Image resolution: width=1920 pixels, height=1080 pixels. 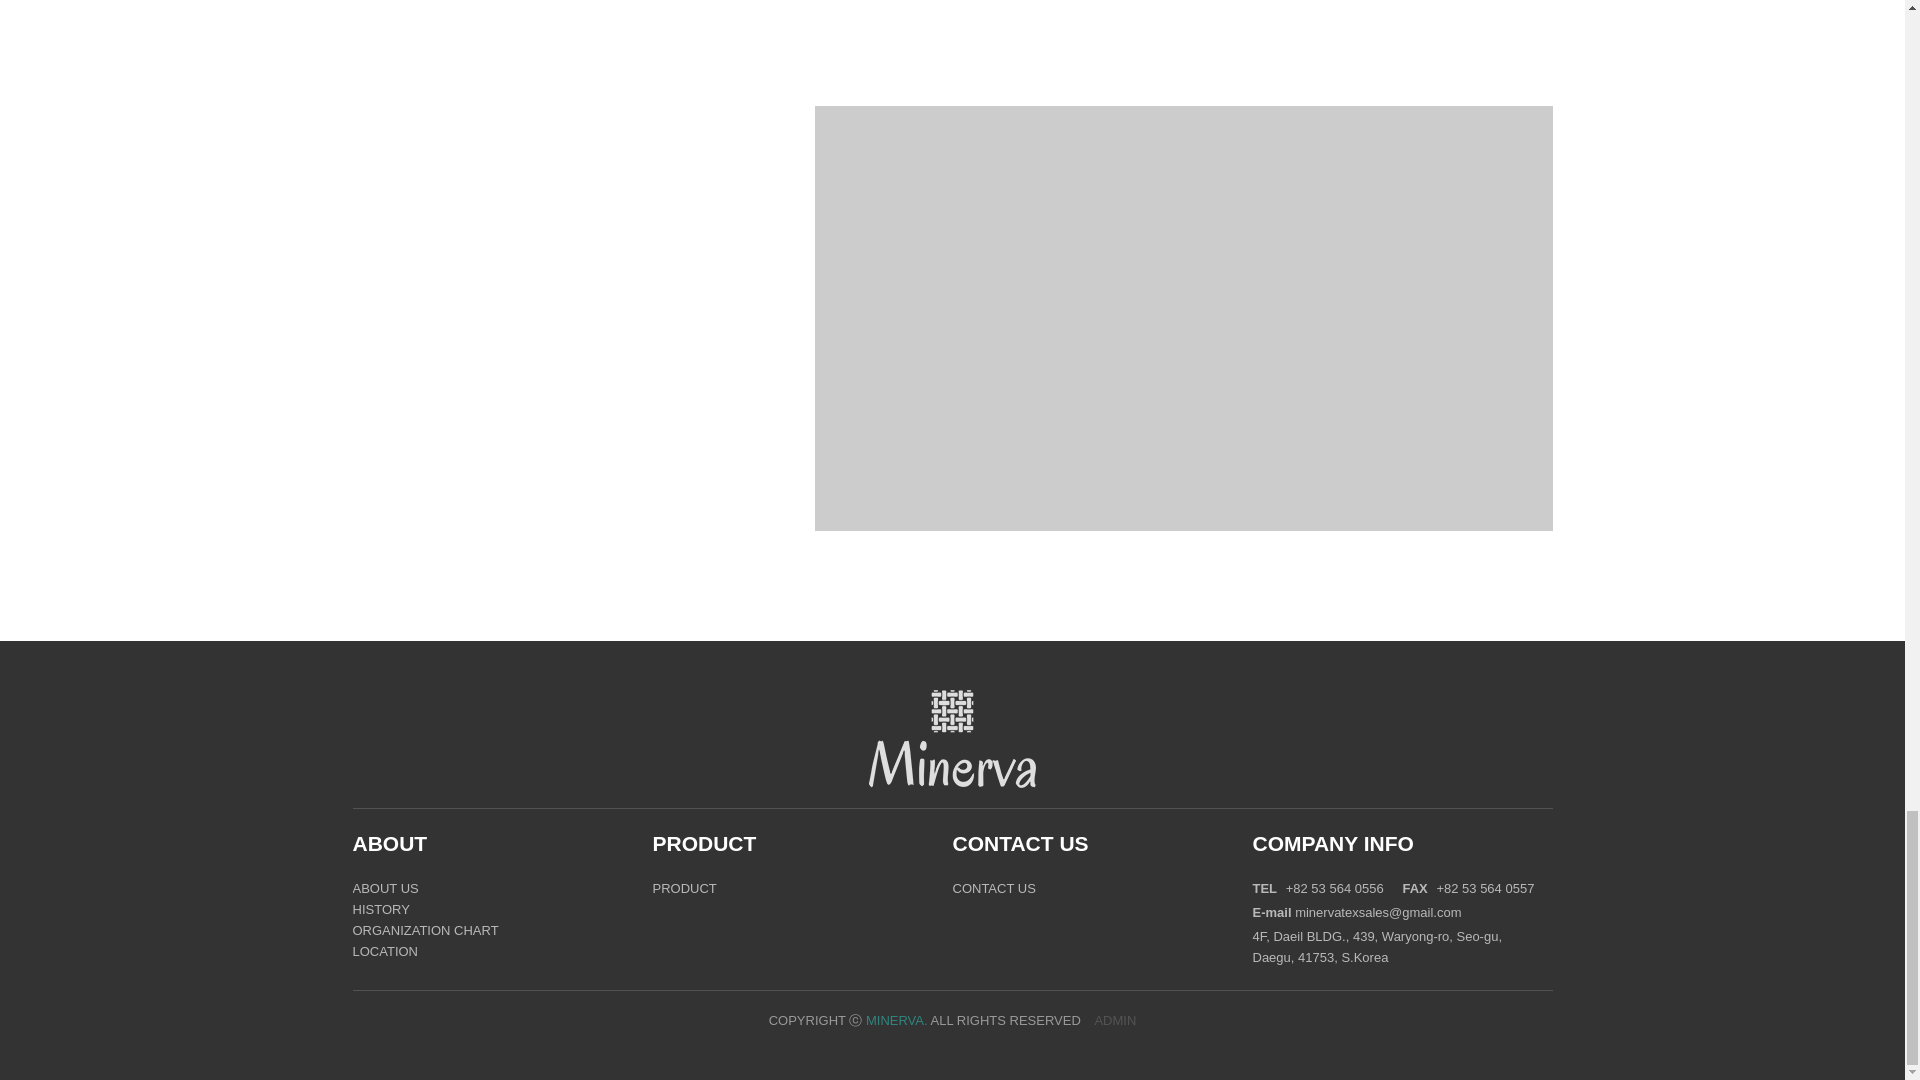 I want to click on PRODUCT, so click(x=684, y=889).